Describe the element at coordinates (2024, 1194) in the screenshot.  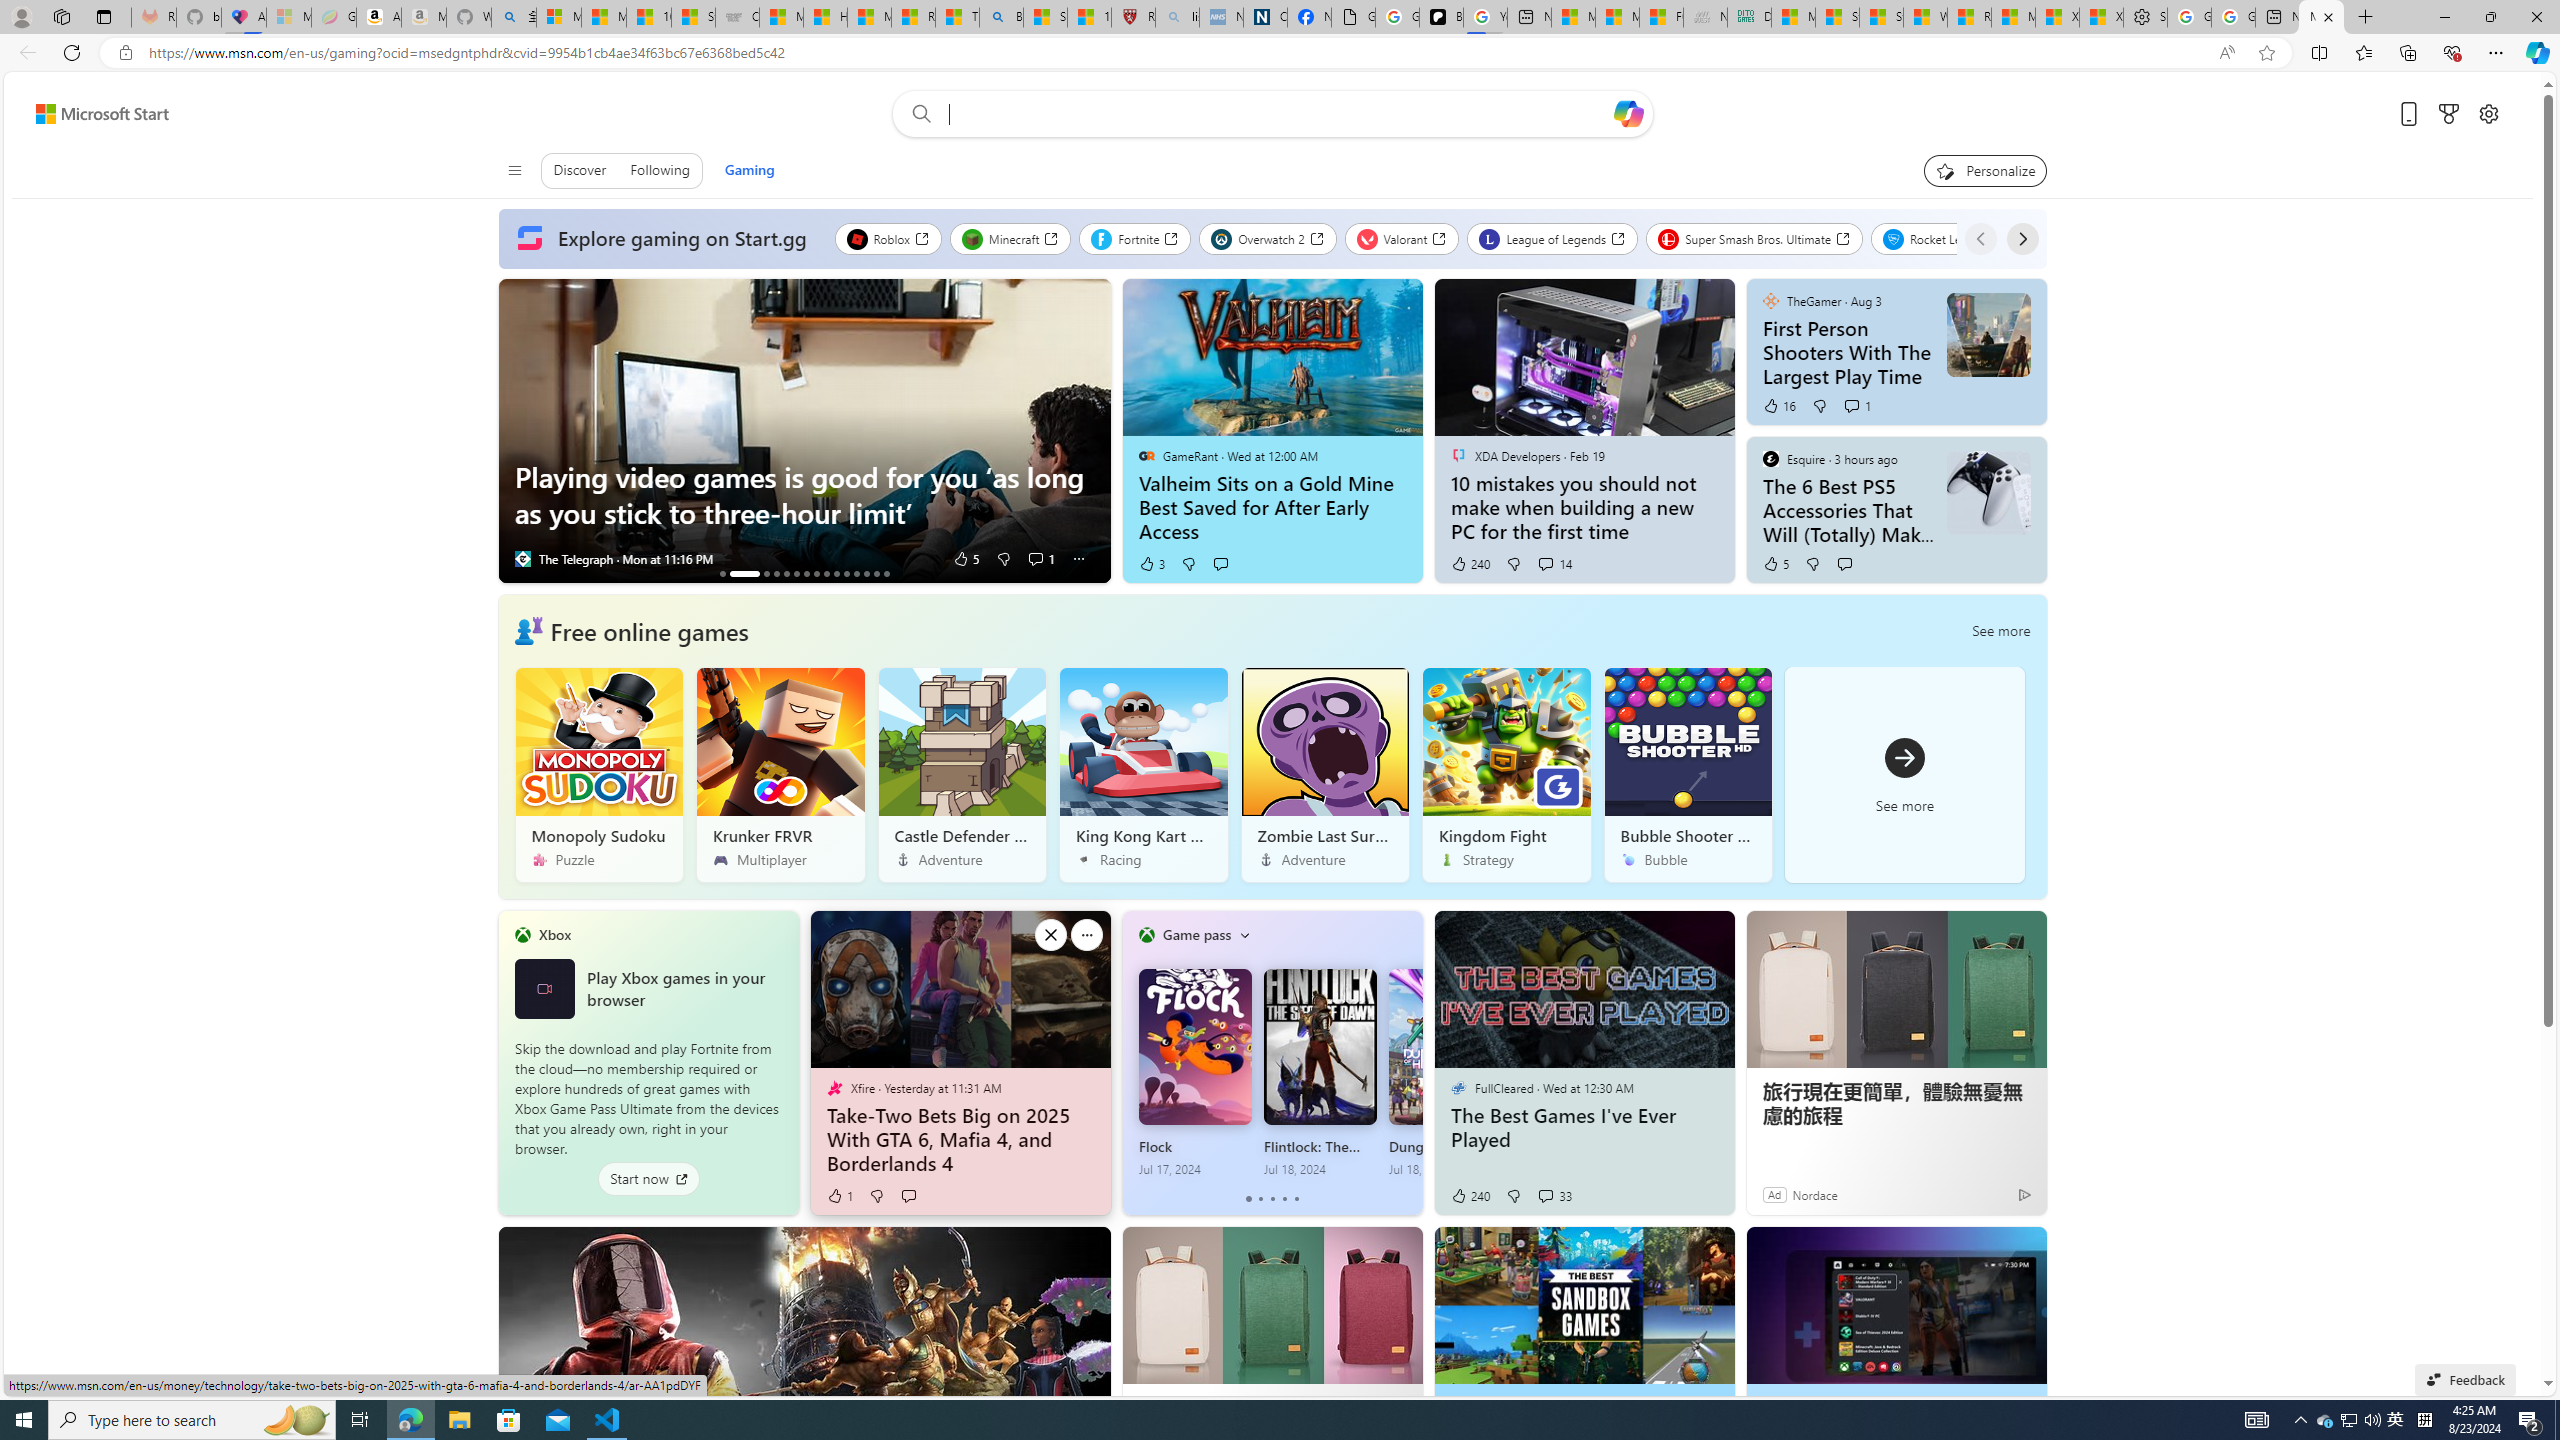
I see `Ad Choice` at that location.